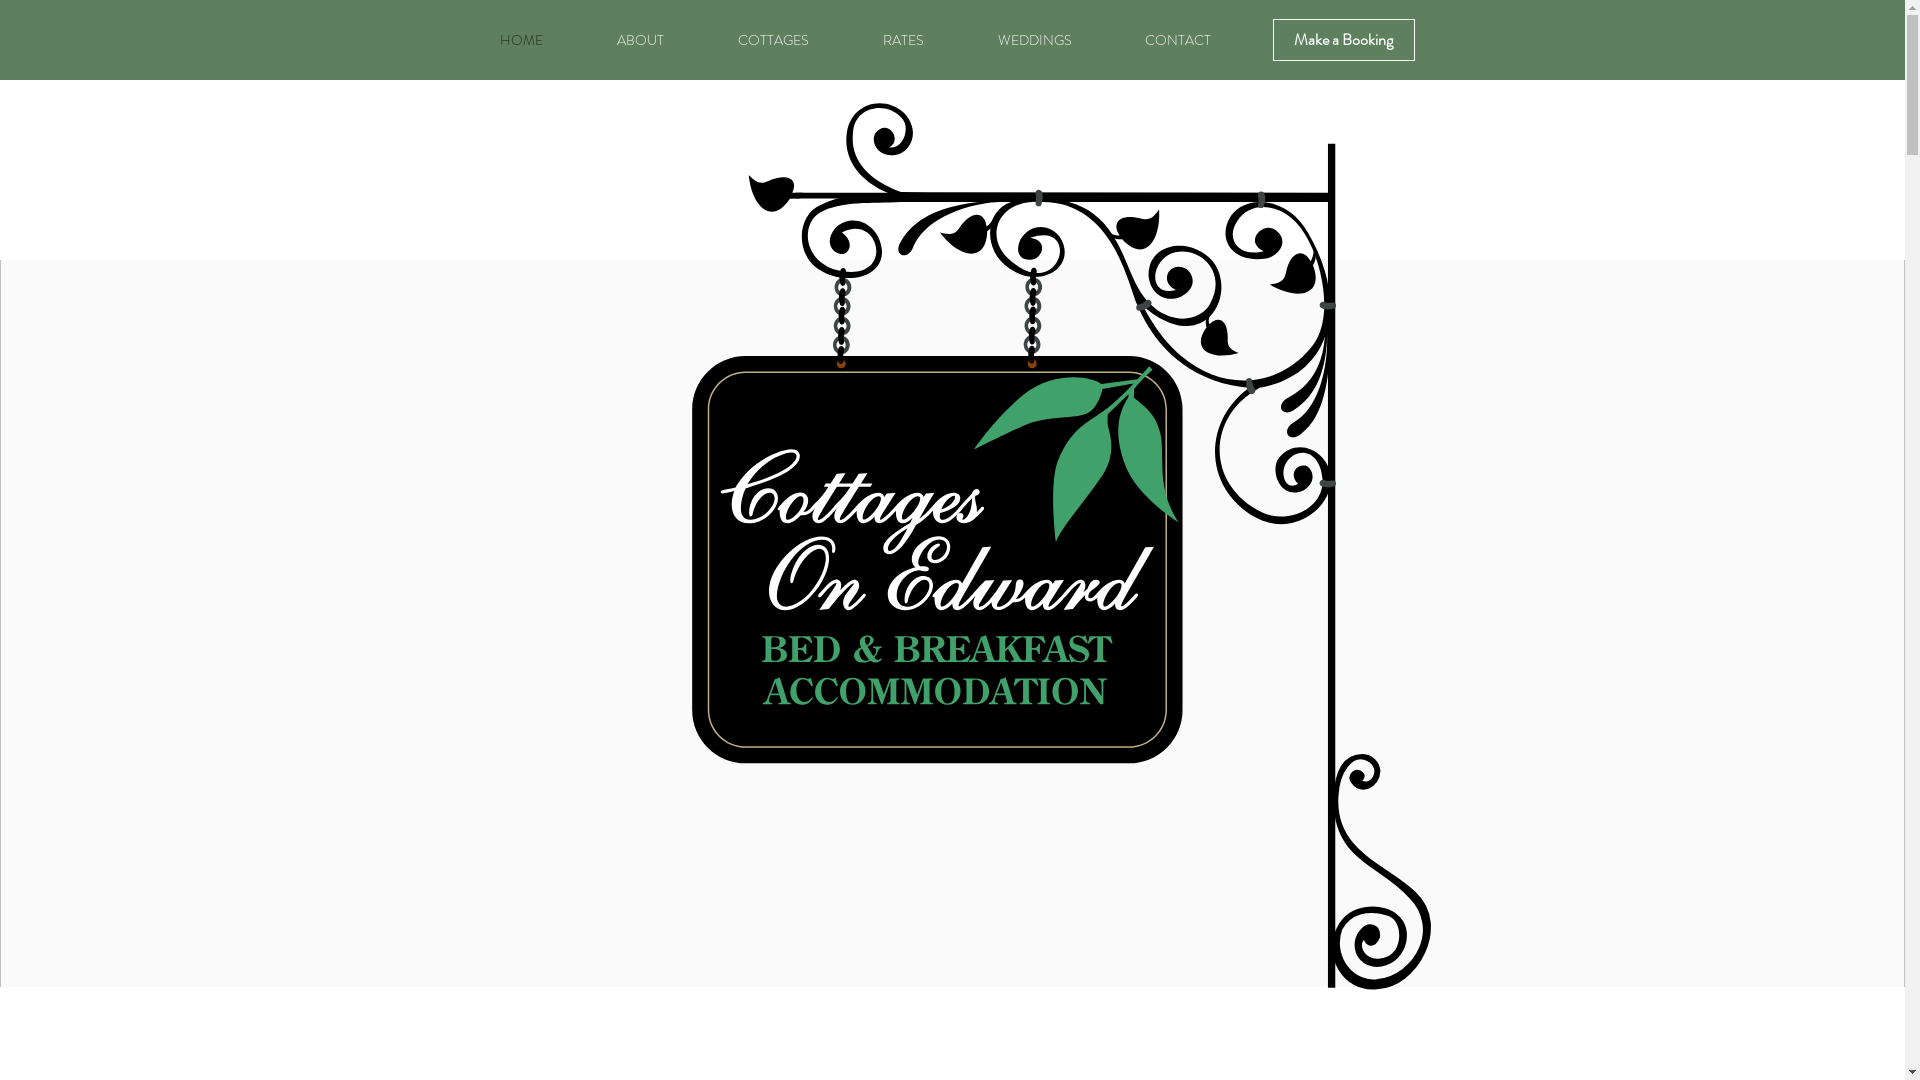 The image size is (1920, 1080). Describe the element at coordinates (1343, 40) in the screenshot. I see `Make a Booking` at that location.